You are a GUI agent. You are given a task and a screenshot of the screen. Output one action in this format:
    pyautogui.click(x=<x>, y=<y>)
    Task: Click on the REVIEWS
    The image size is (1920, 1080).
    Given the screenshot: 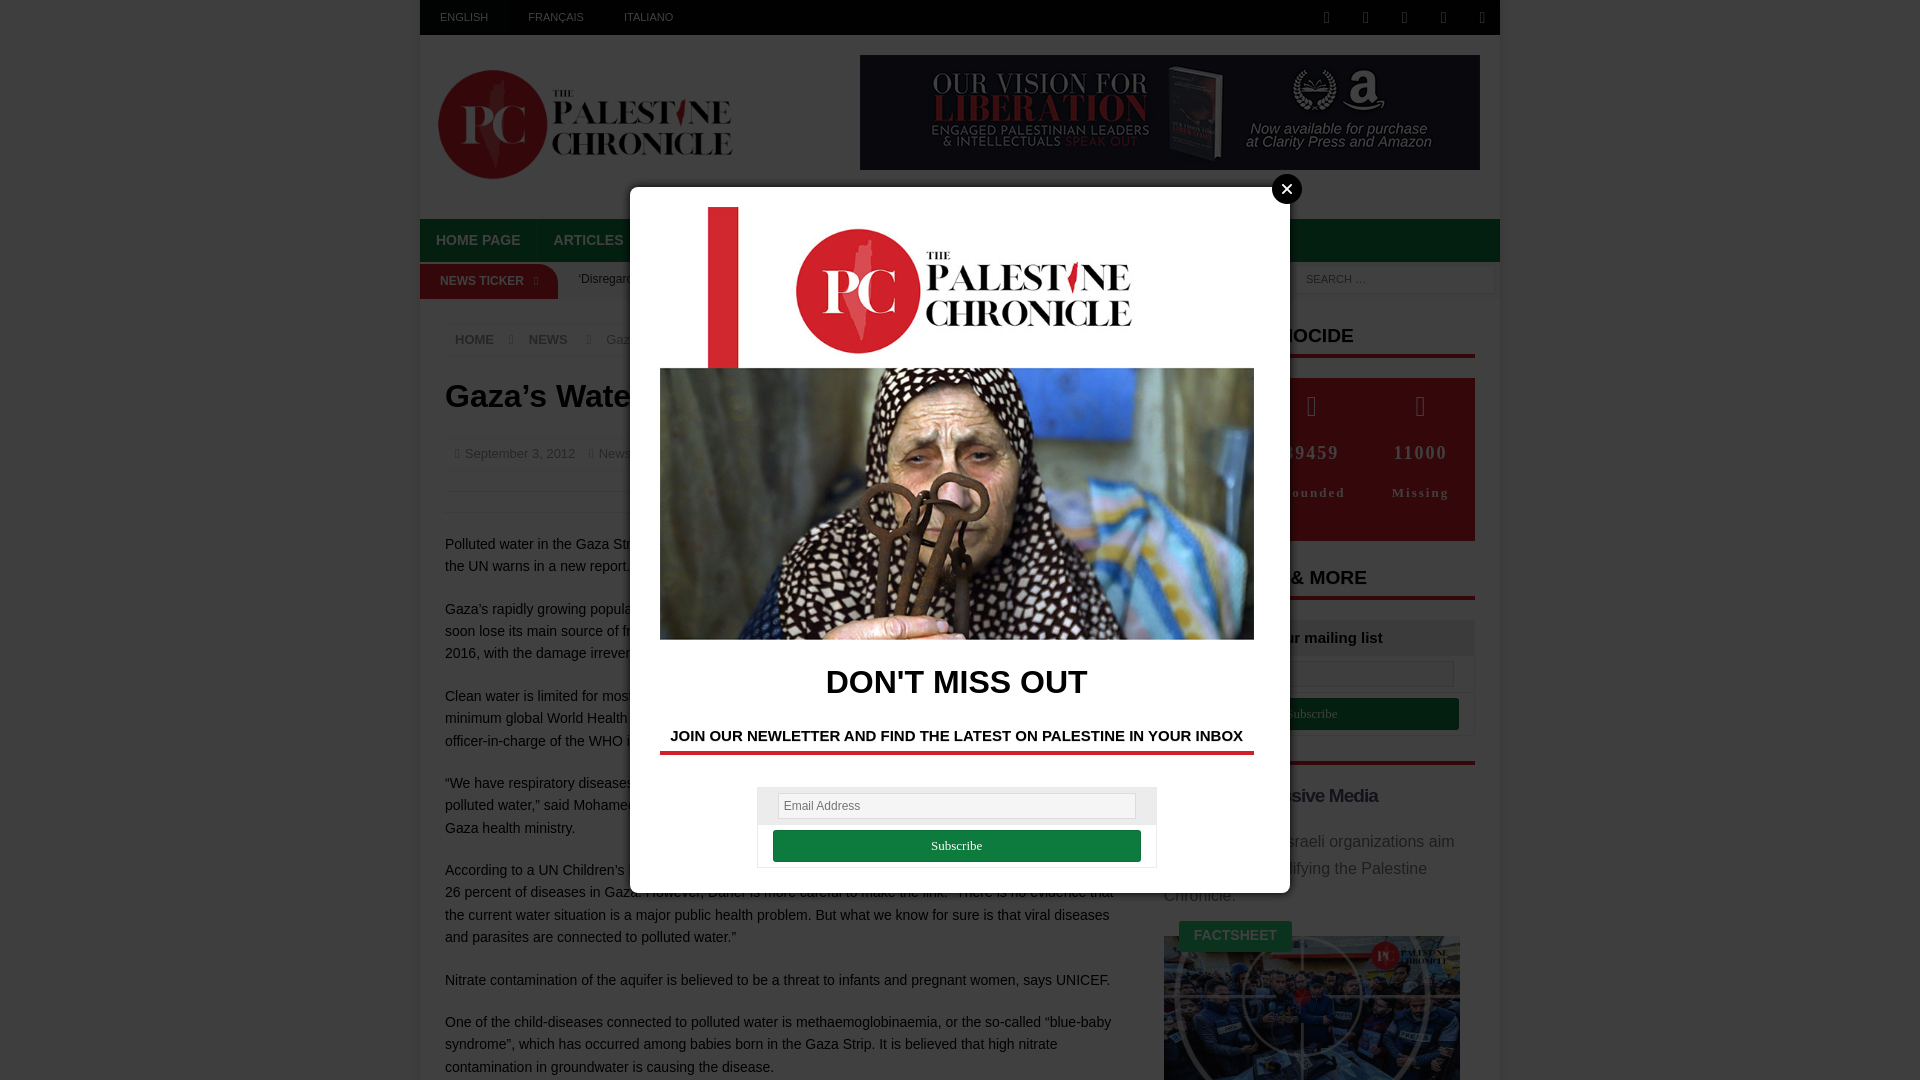 What is the action you would take?
    pyautogui.click(x=922, y=240)
    